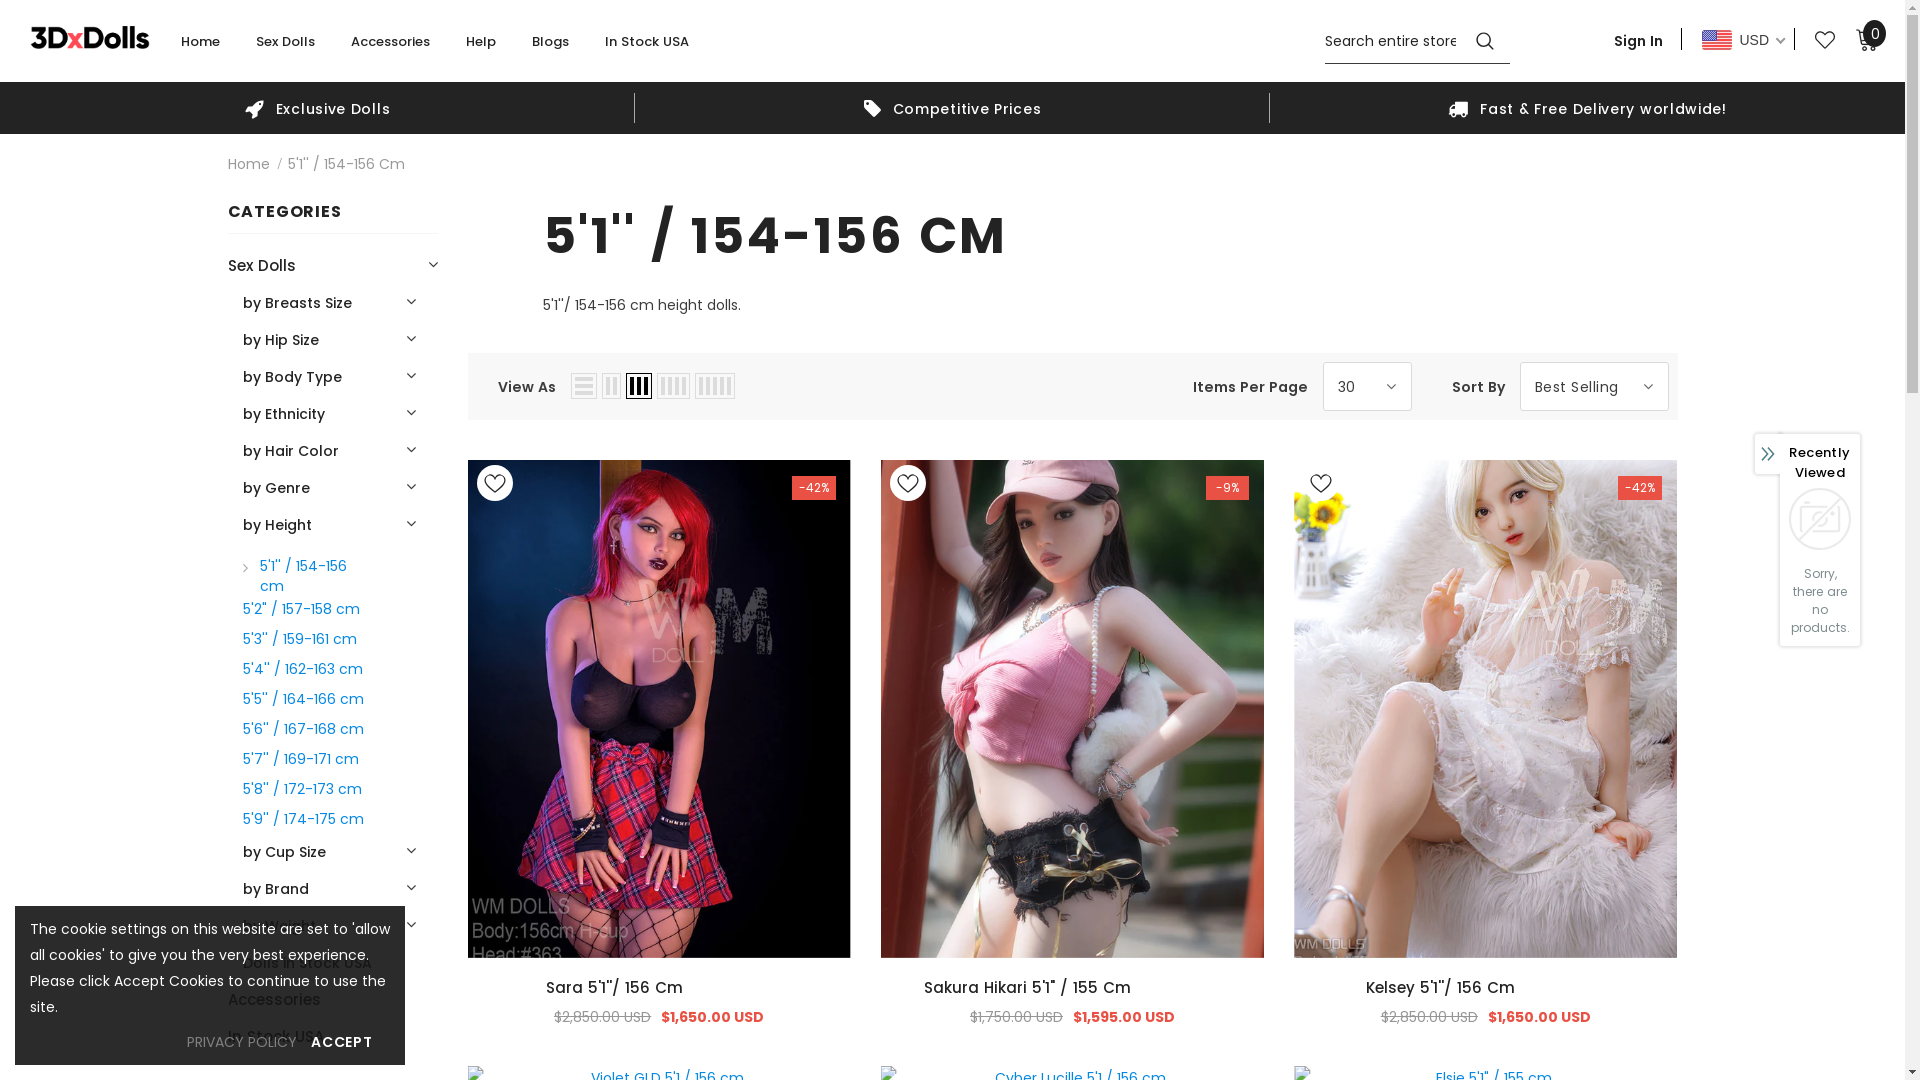 The image size is (1920, 1080). What do you see at coordinates (660, 988) in the screenshot?
I see `Sara 5'1''/ 156 Cm` at bounding box center [660, 988].